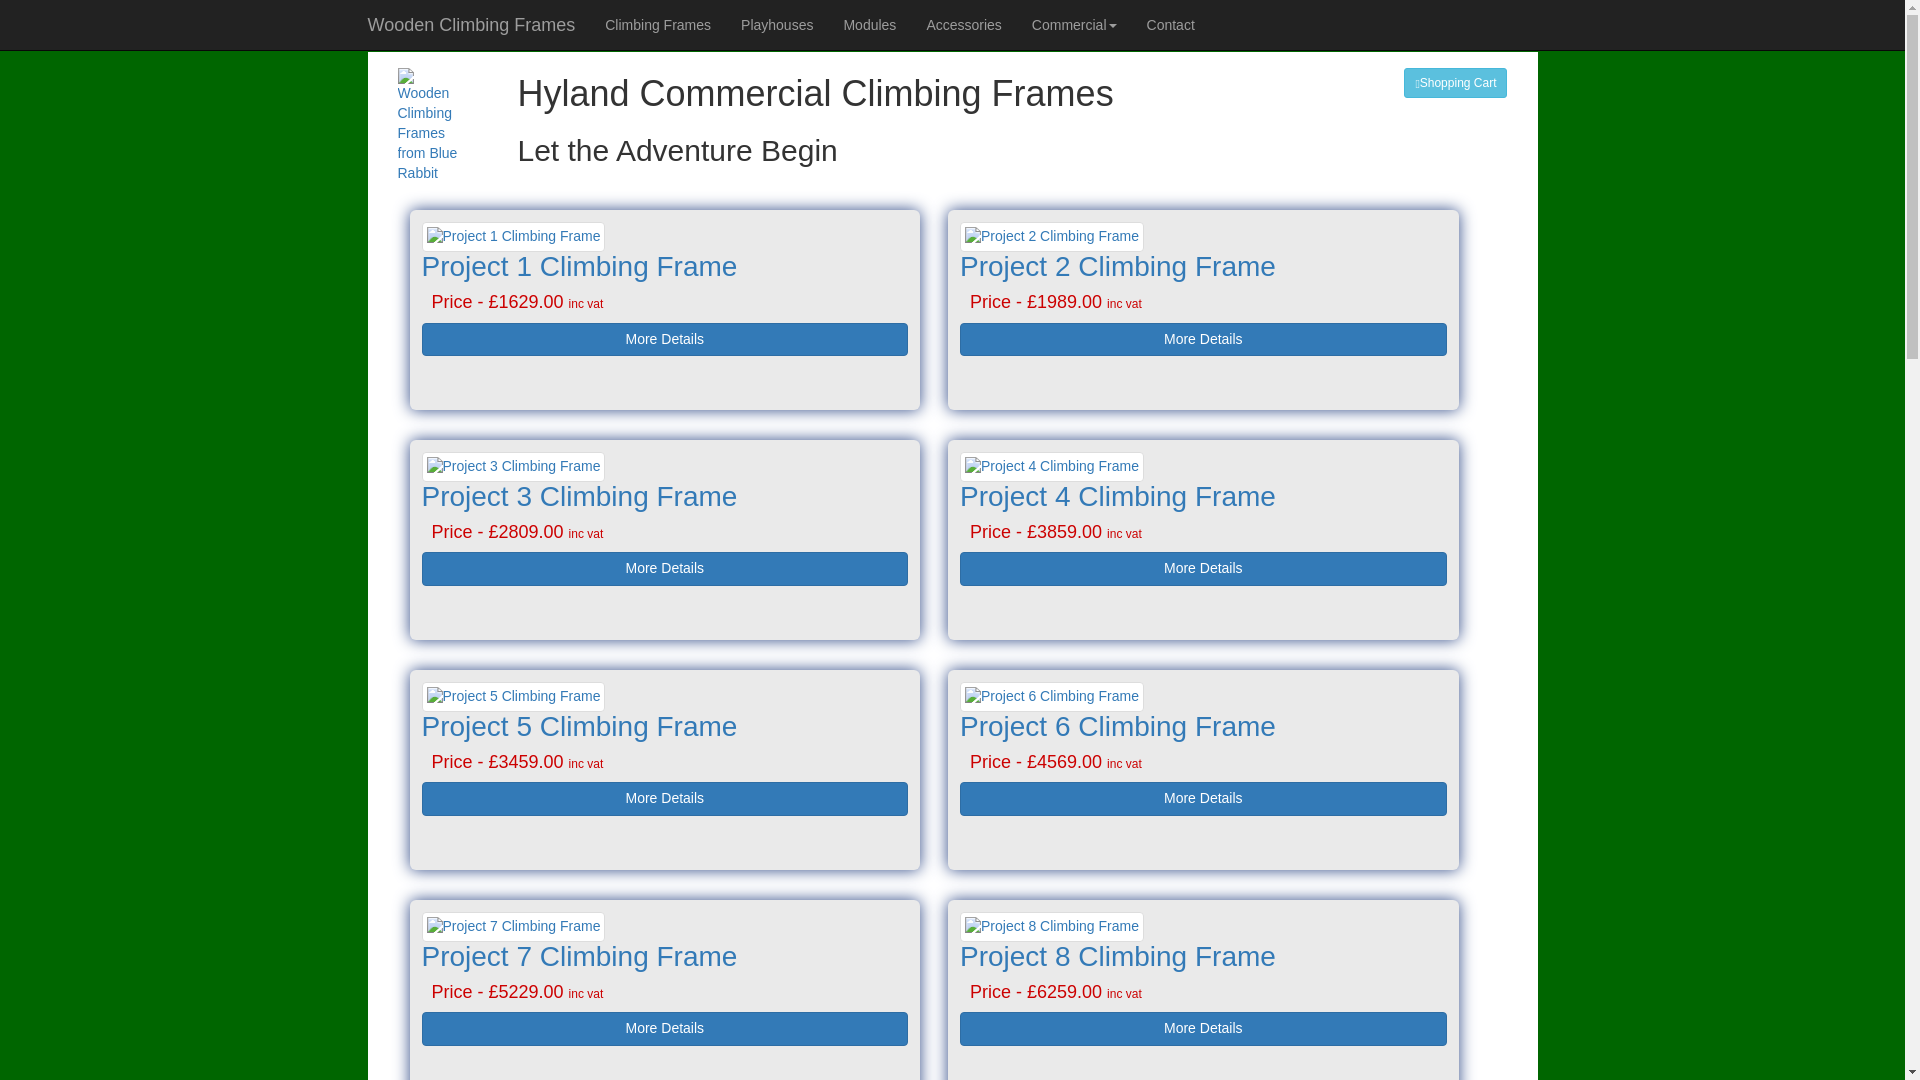  What do you see at coordinates (1170, 24) in the screenshot?
I see `Contact` at bounding box center [1170, 24].